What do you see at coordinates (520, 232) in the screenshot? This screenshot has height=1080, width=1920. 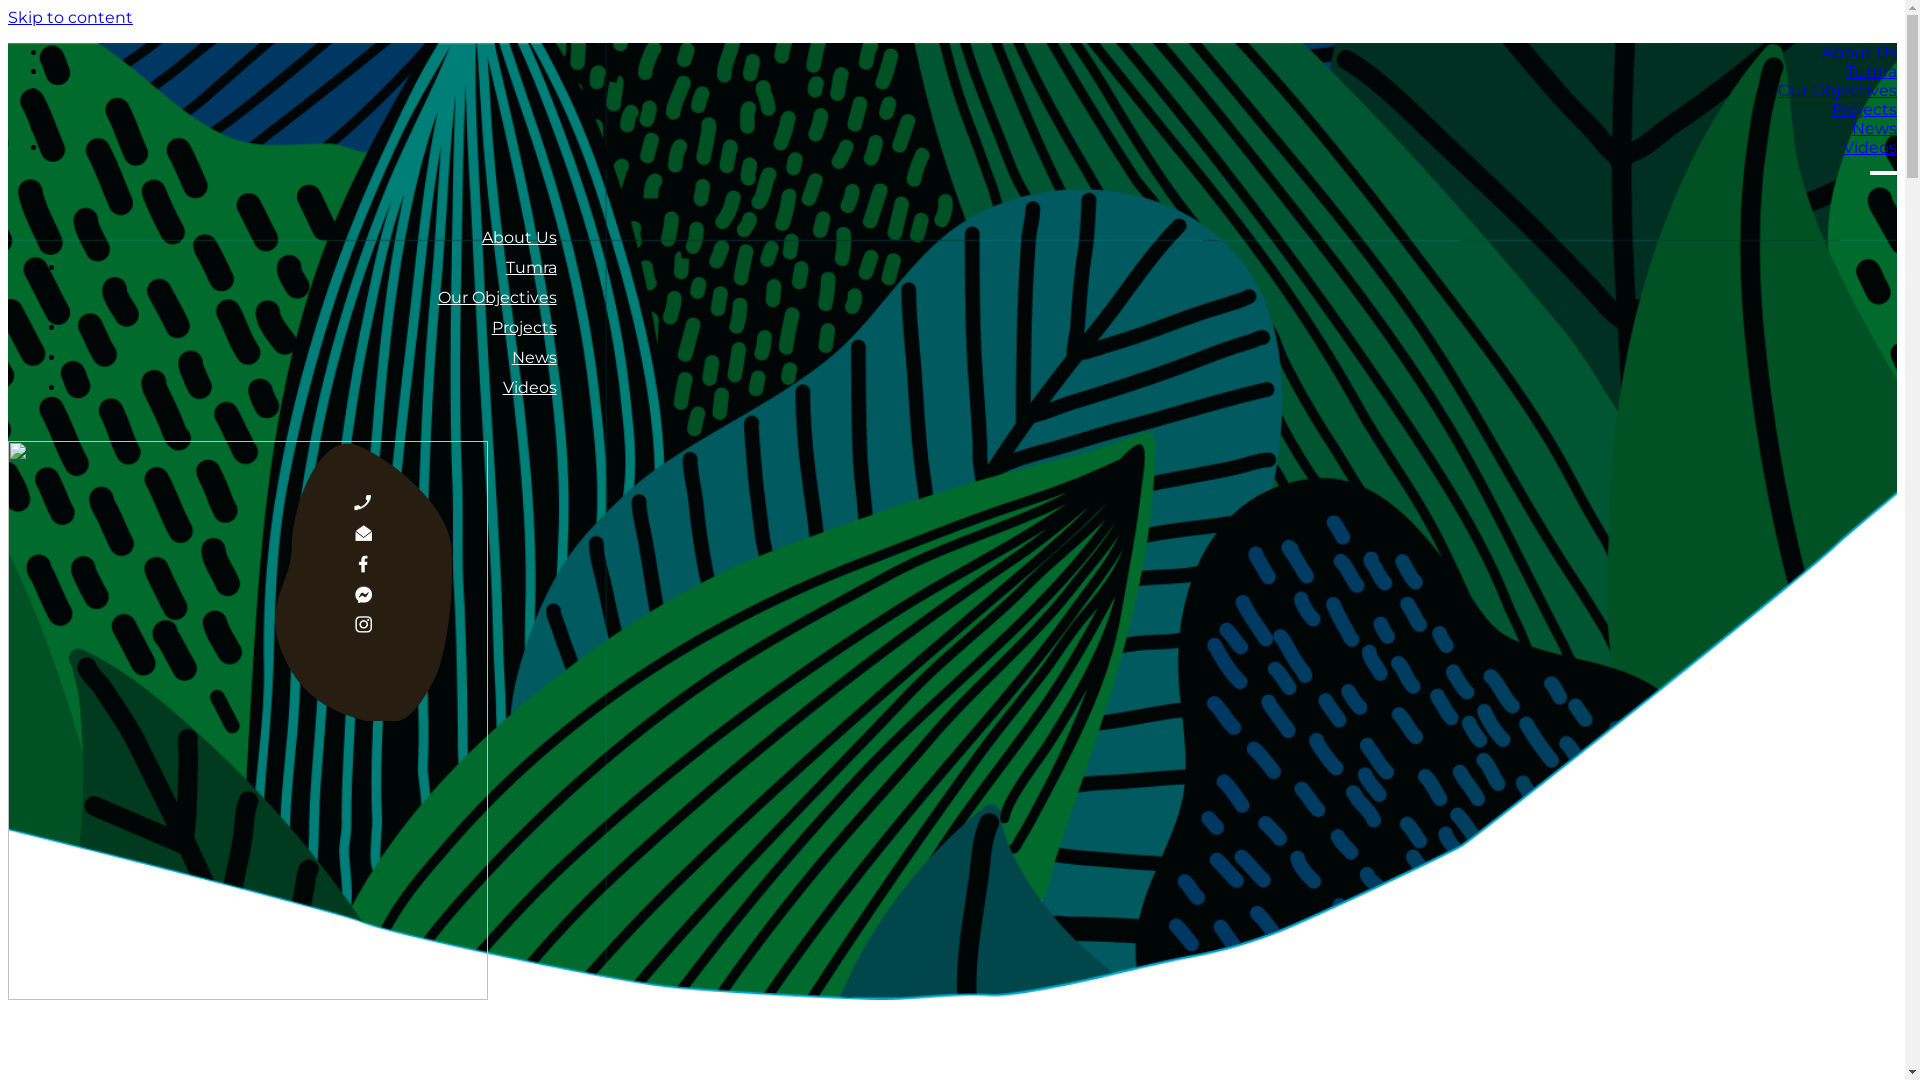 I see `About Us` at bounding box center [520, 232].